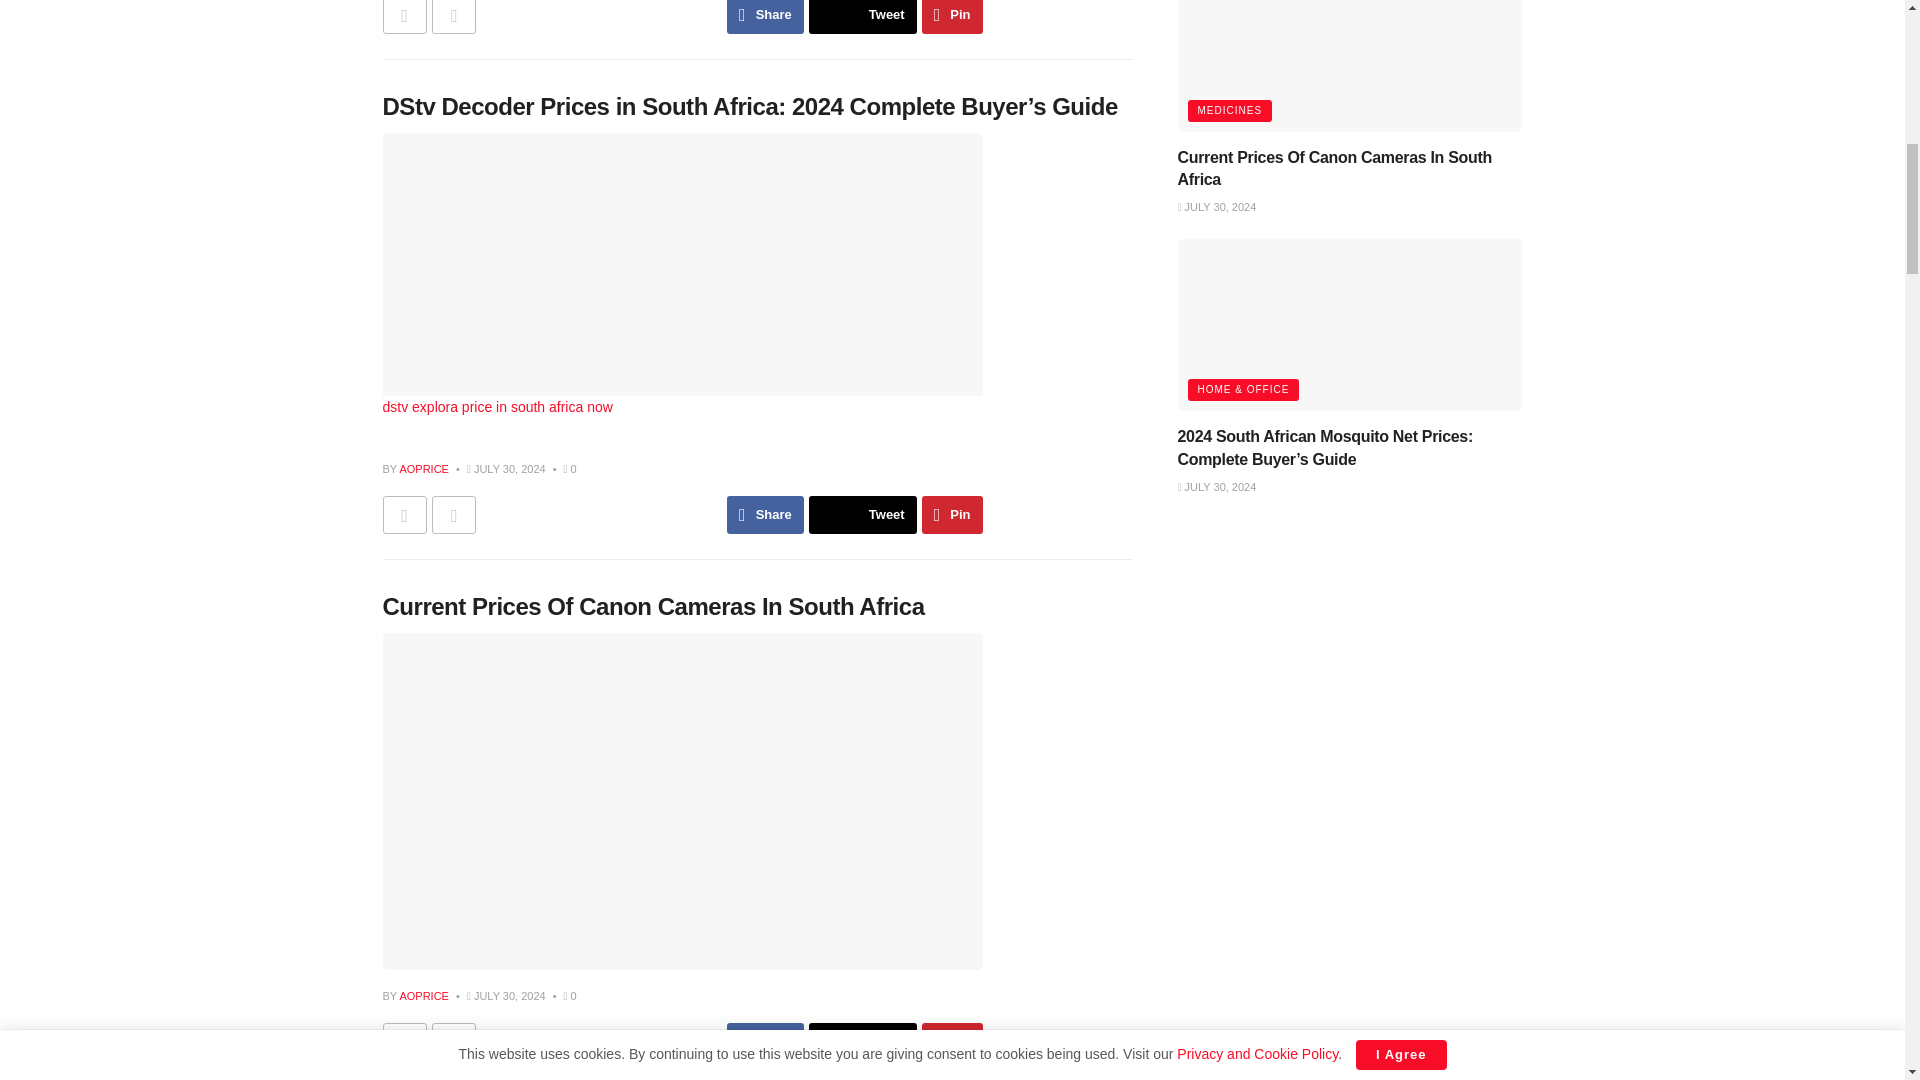  Describe the element at coordinates (766, 16) in the screenshot. I see `Share` at that location.